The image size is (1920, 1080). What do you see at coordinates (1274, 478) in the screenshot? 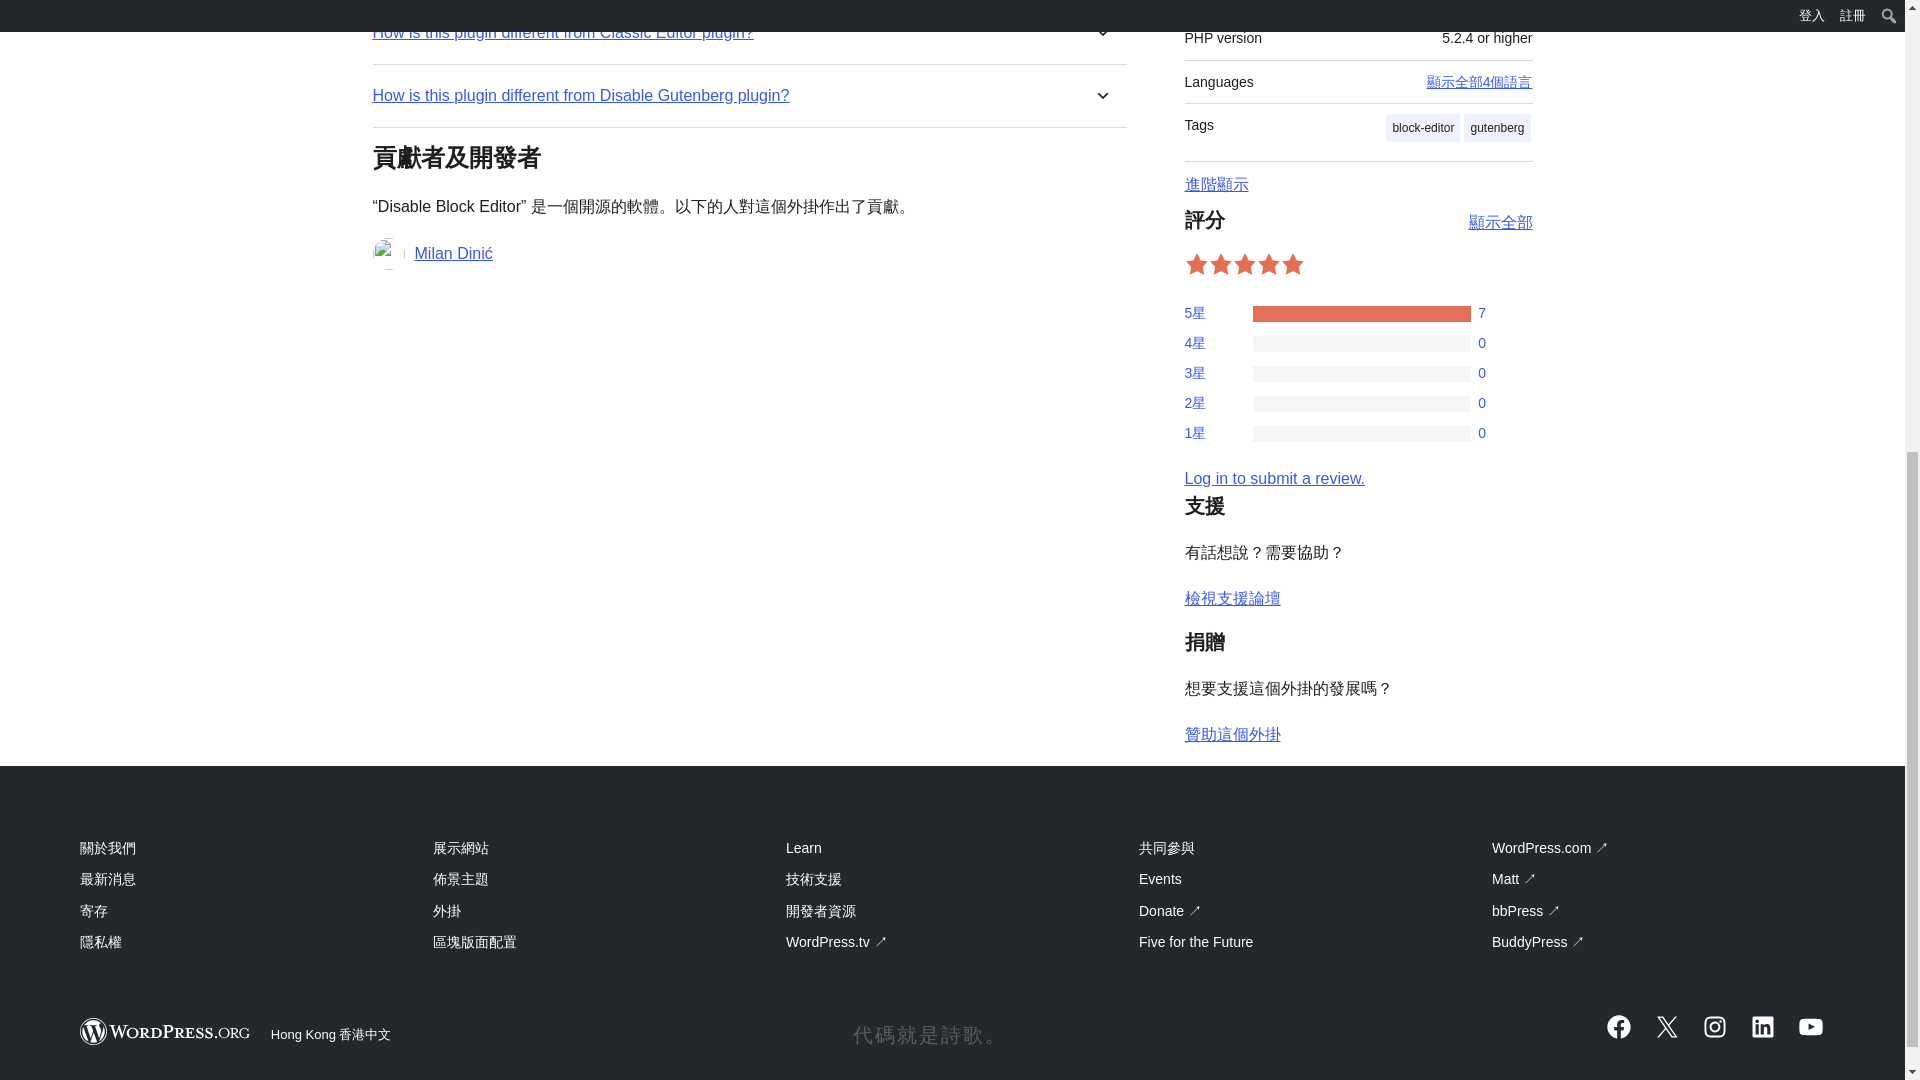
I see `Log in to WordPress.org` at bounding box center [1274, 478].